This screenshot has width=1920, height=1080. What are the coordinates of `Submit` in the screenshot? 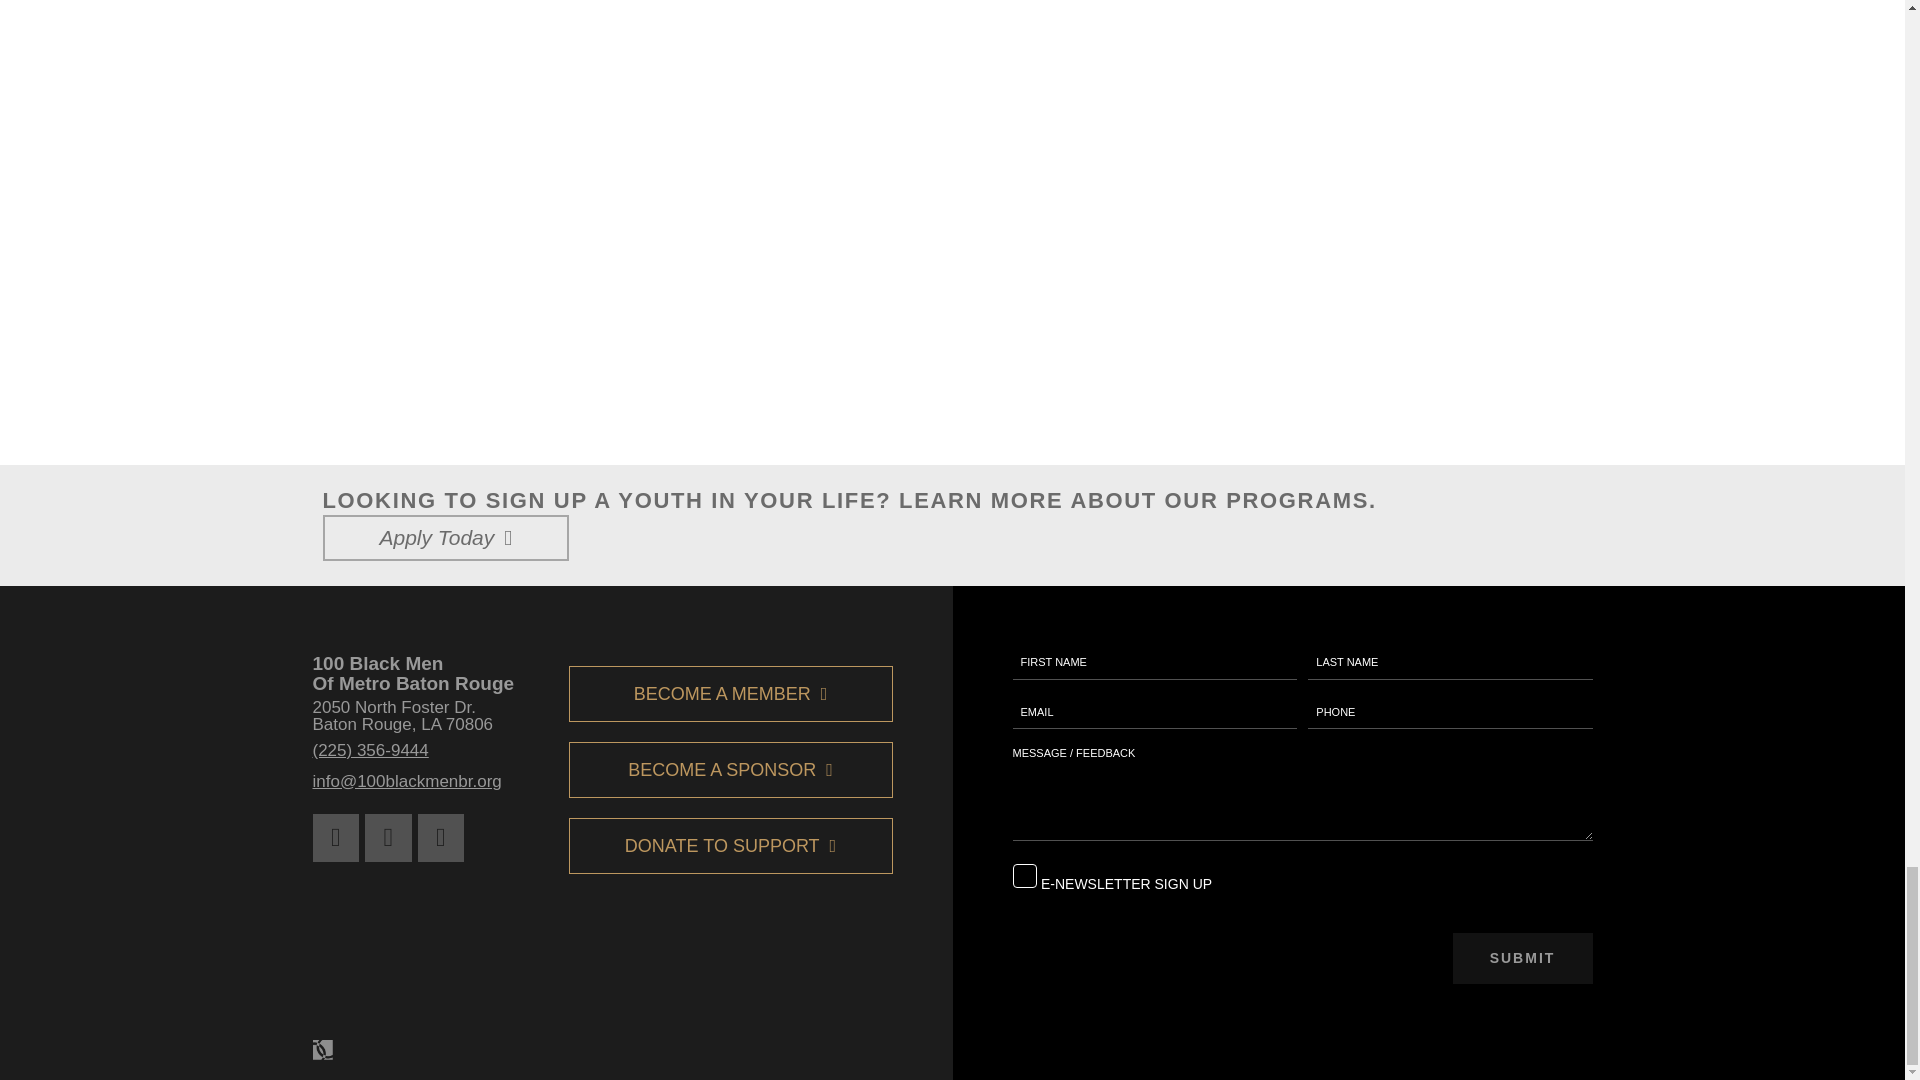 It's located at (1521, 958).